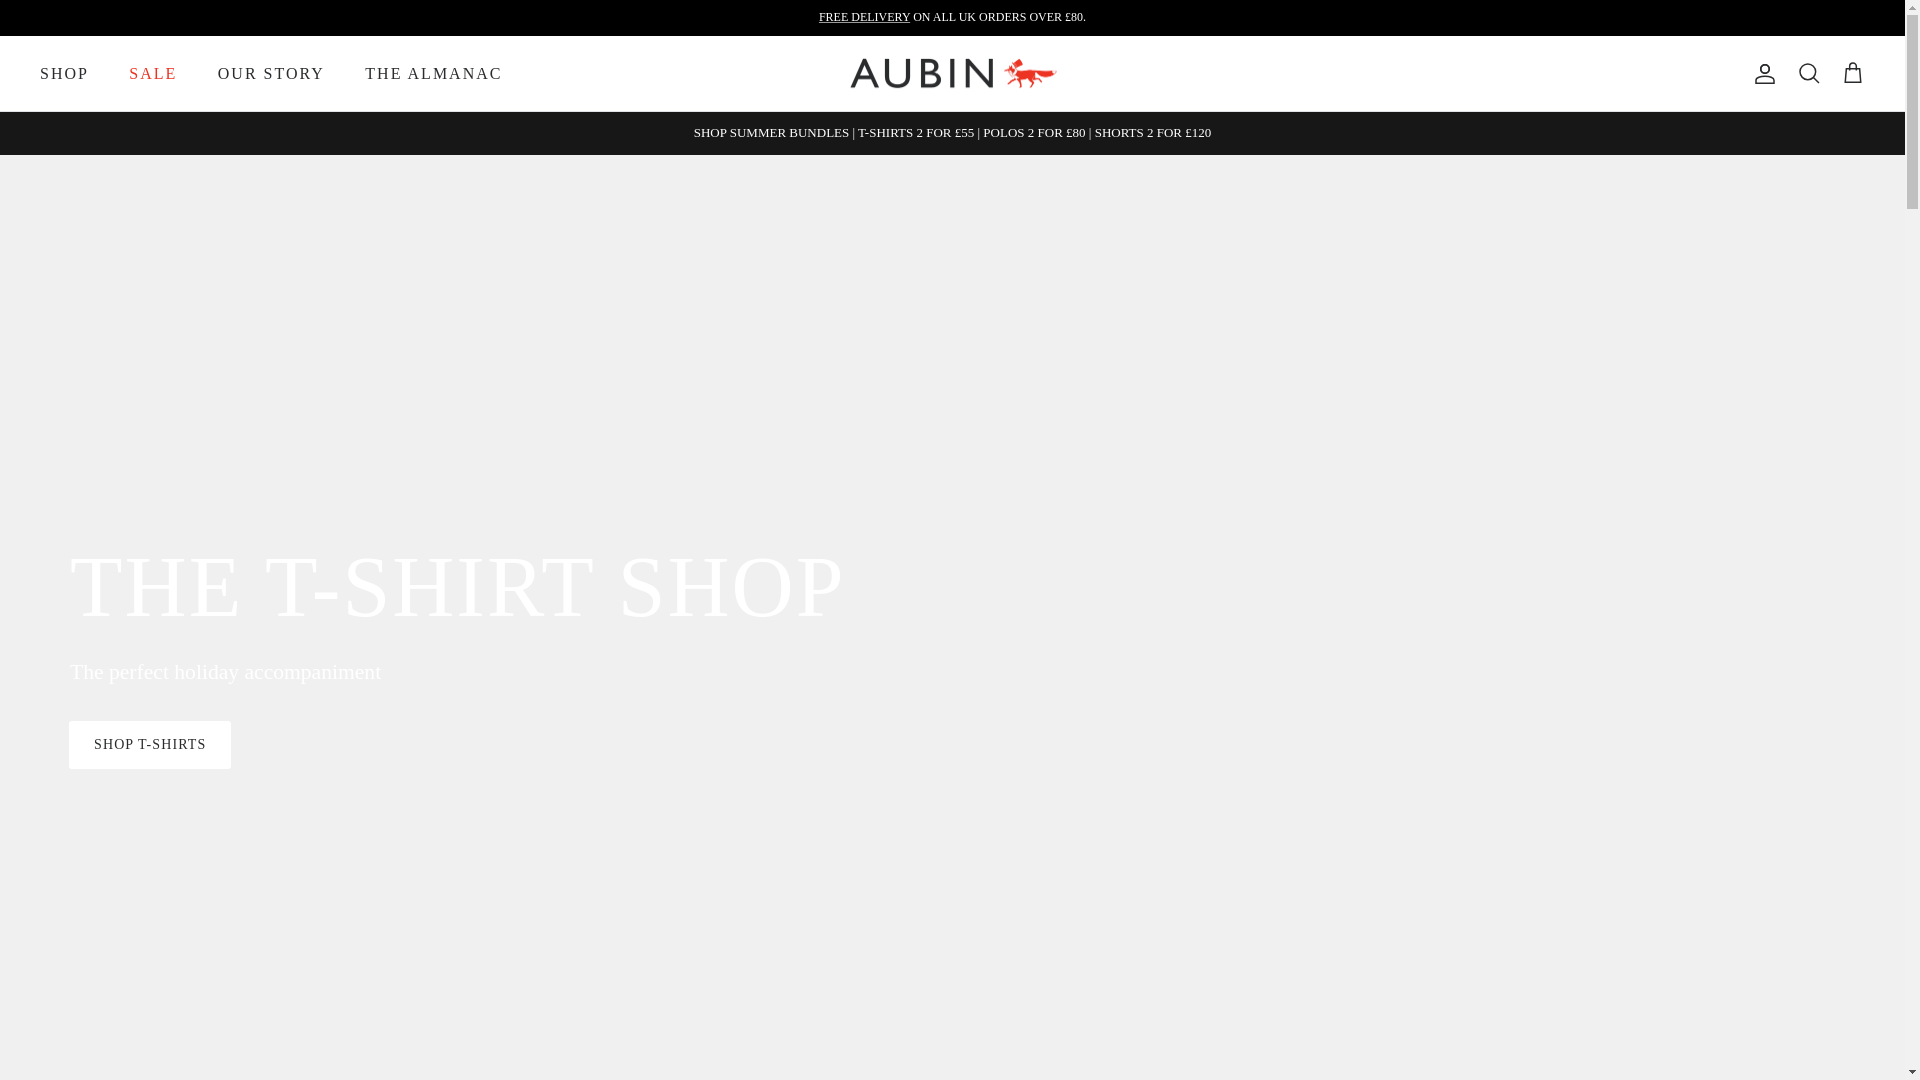 The image size is (1920, 1080). Describe the element at coordinates (1852, 74) in the screenshot. I see `Cart` at that location.